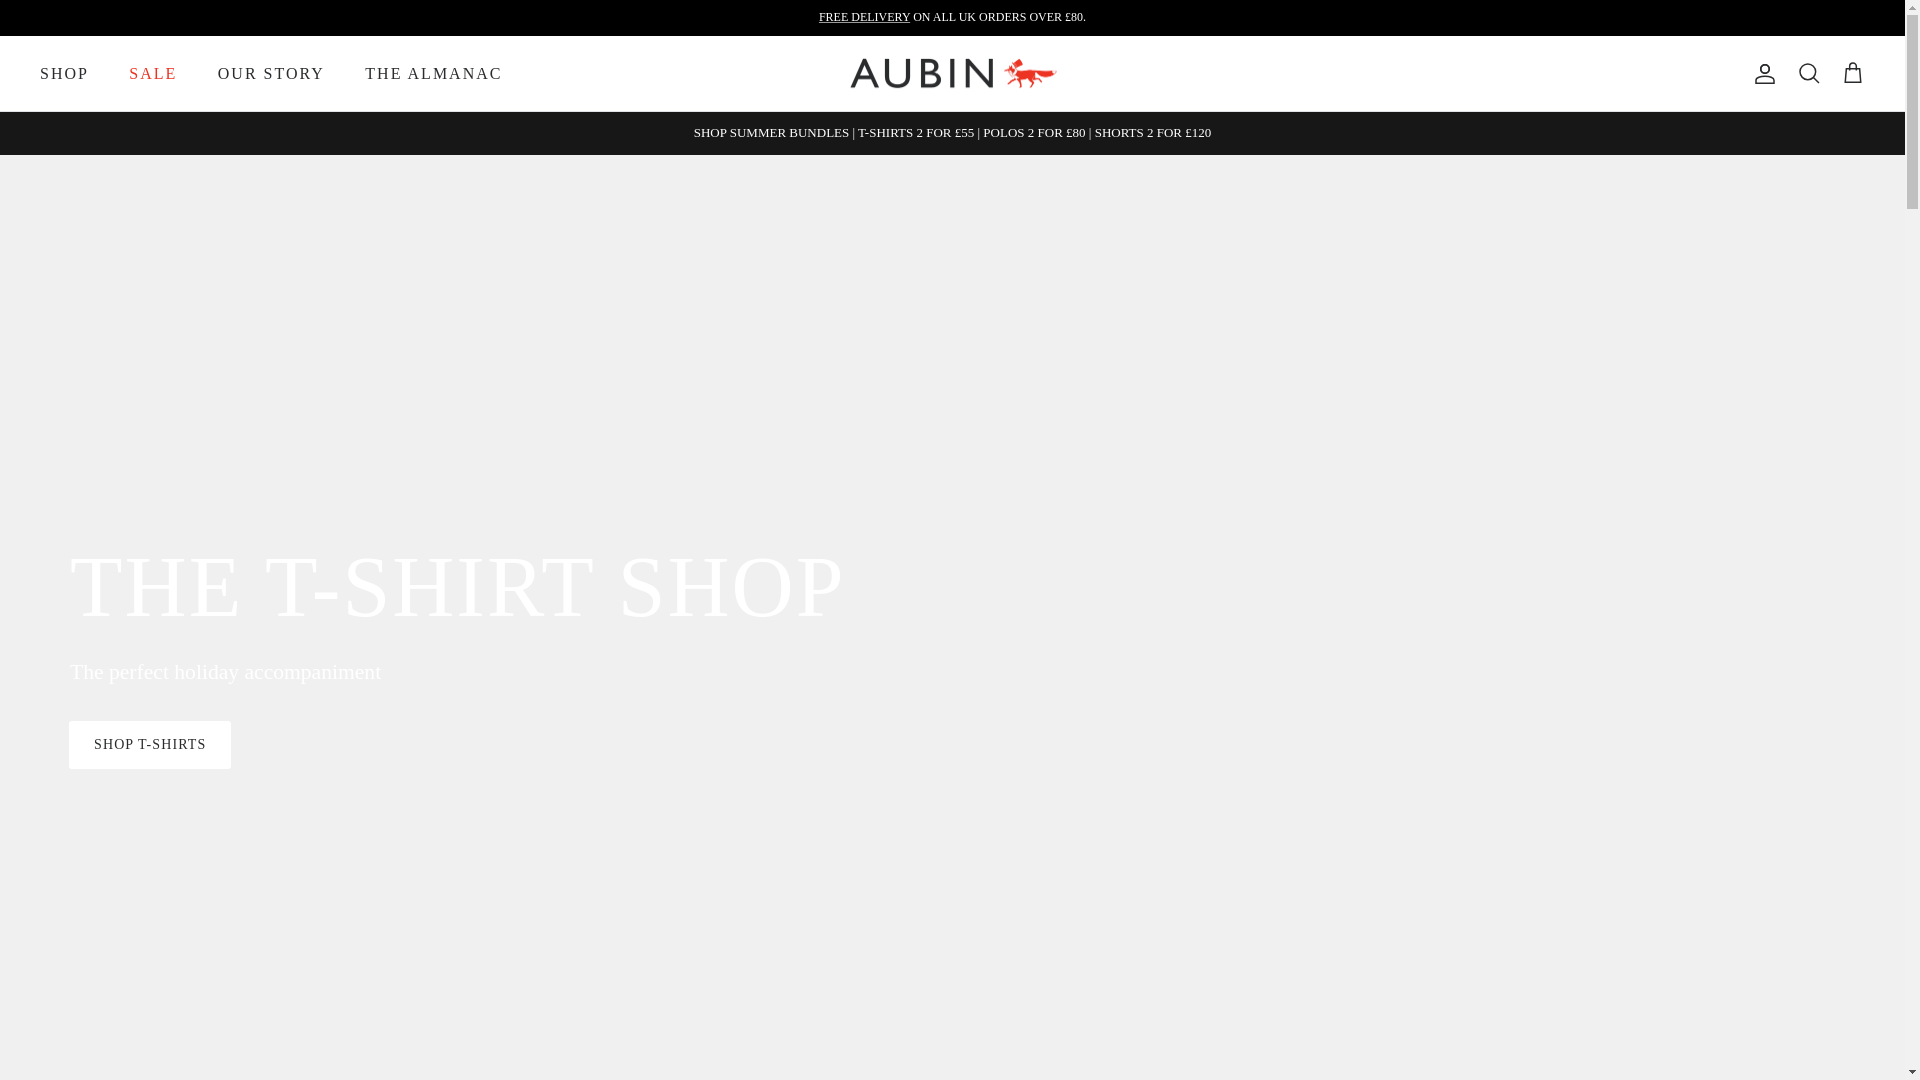 The image size is (1920, 1080). Describe the element at coordinates (1852, 74) in the screenshot. I see `Cart` at that location.